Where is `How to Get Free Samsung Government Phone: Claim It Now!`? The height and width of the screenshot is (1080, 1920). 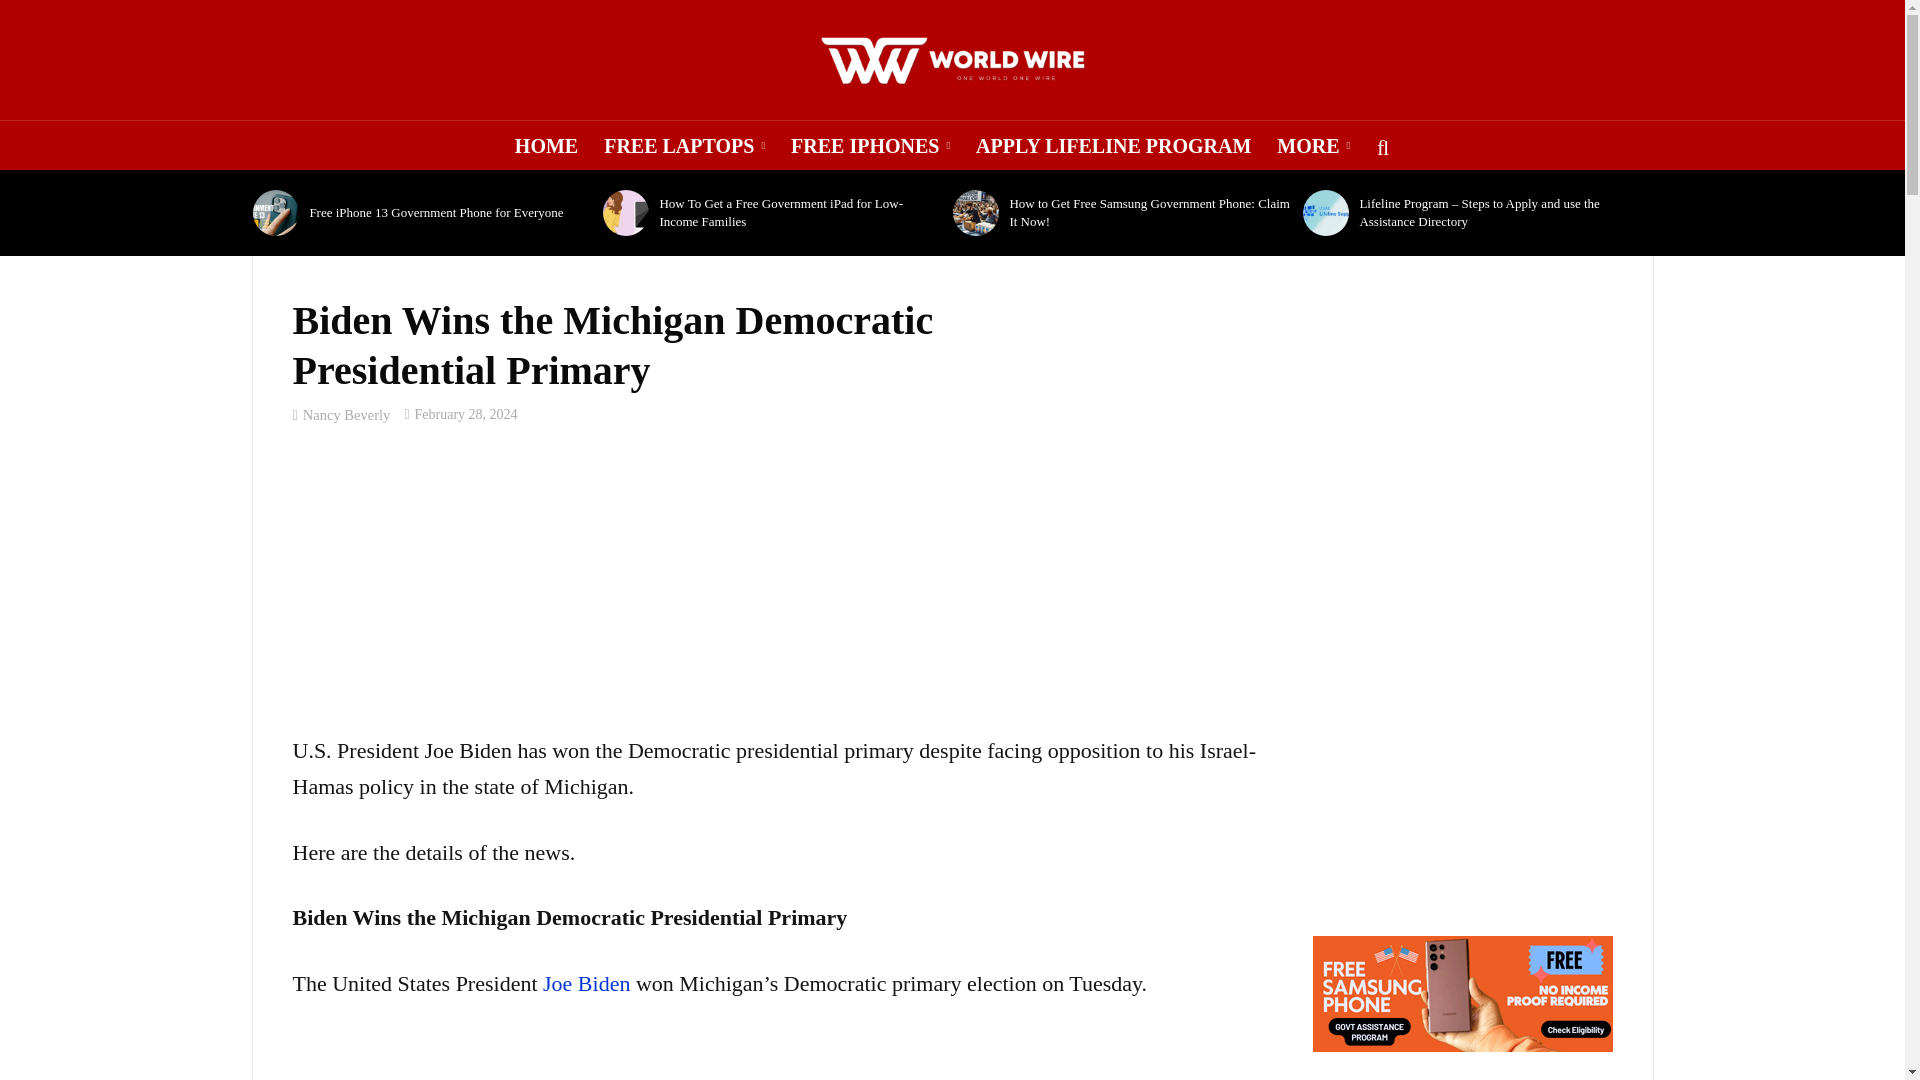
How to Get Free Samsung Government Phone: Claim It Now! is located at coordinates (975, 213).